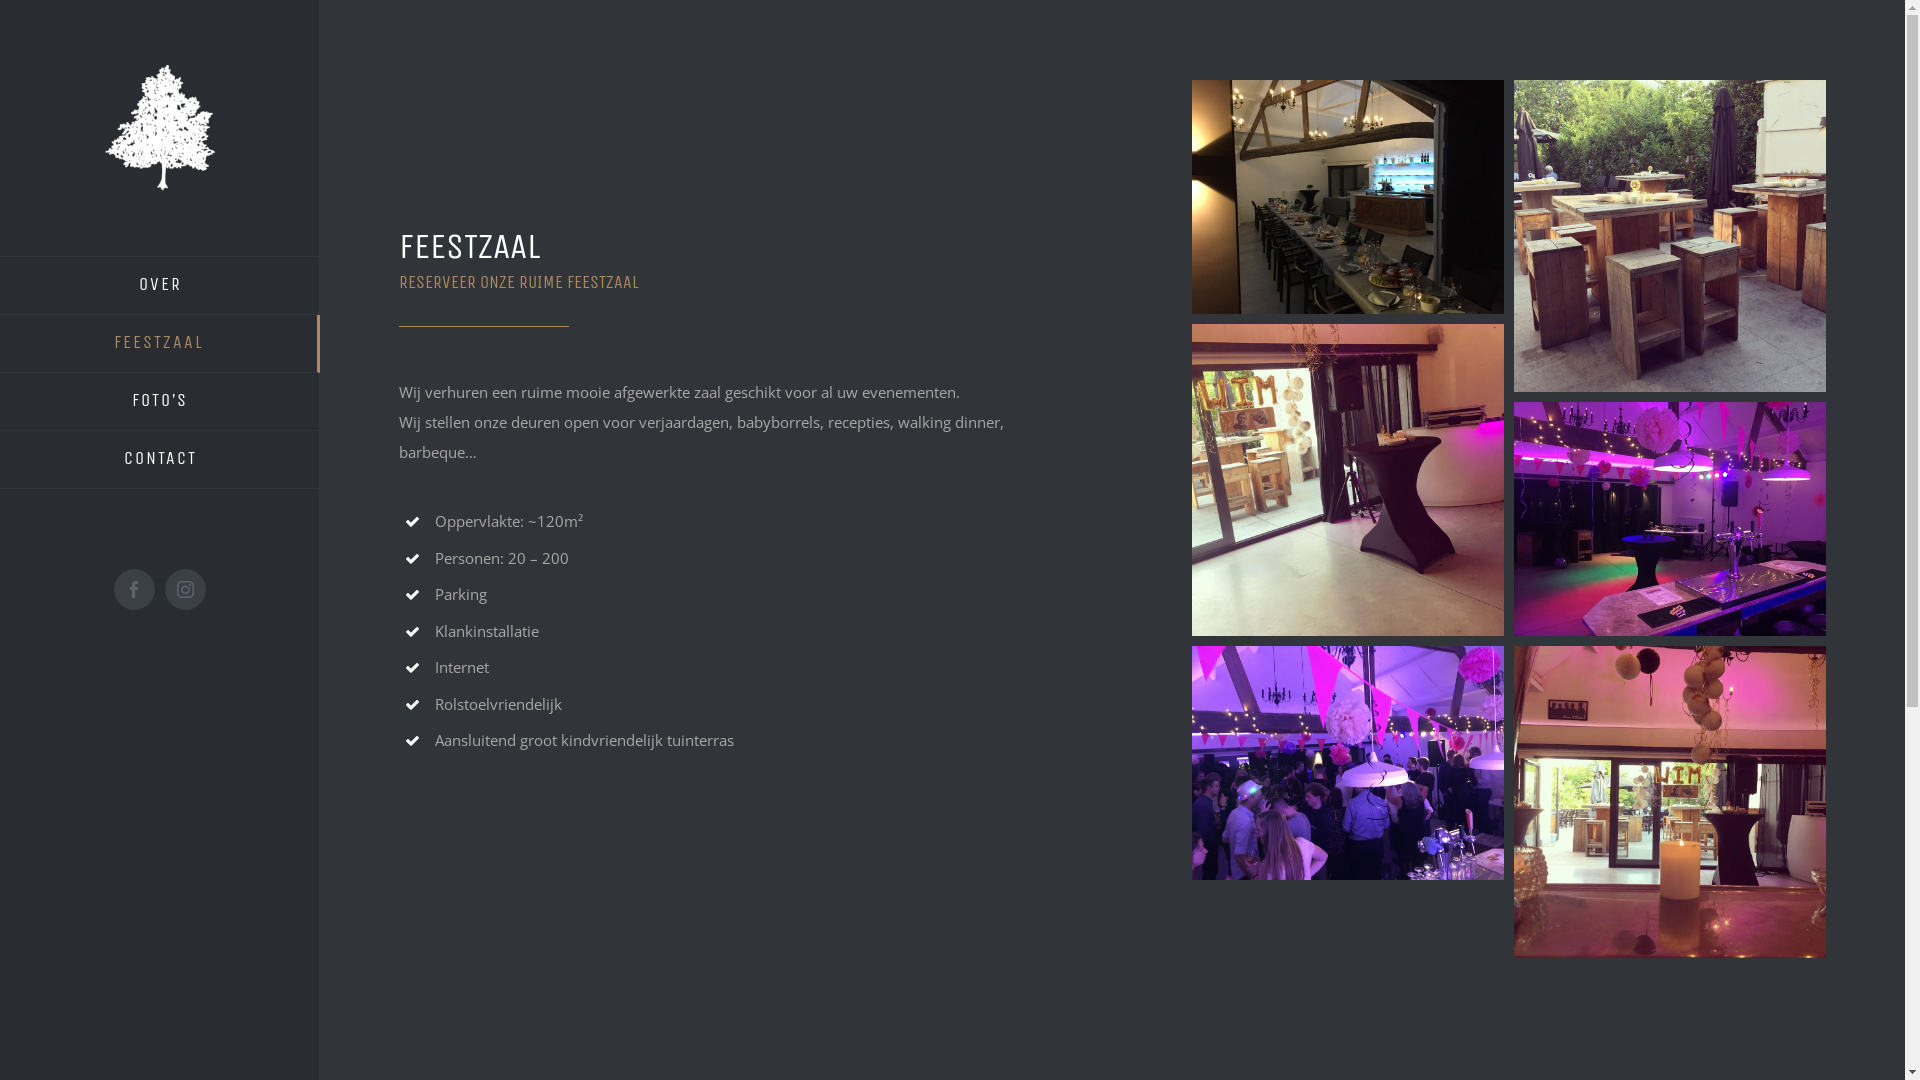  What do you see at coordinates (134, 590) in the screenshot?
I see `Facebook` at bounding box center [134, 590].